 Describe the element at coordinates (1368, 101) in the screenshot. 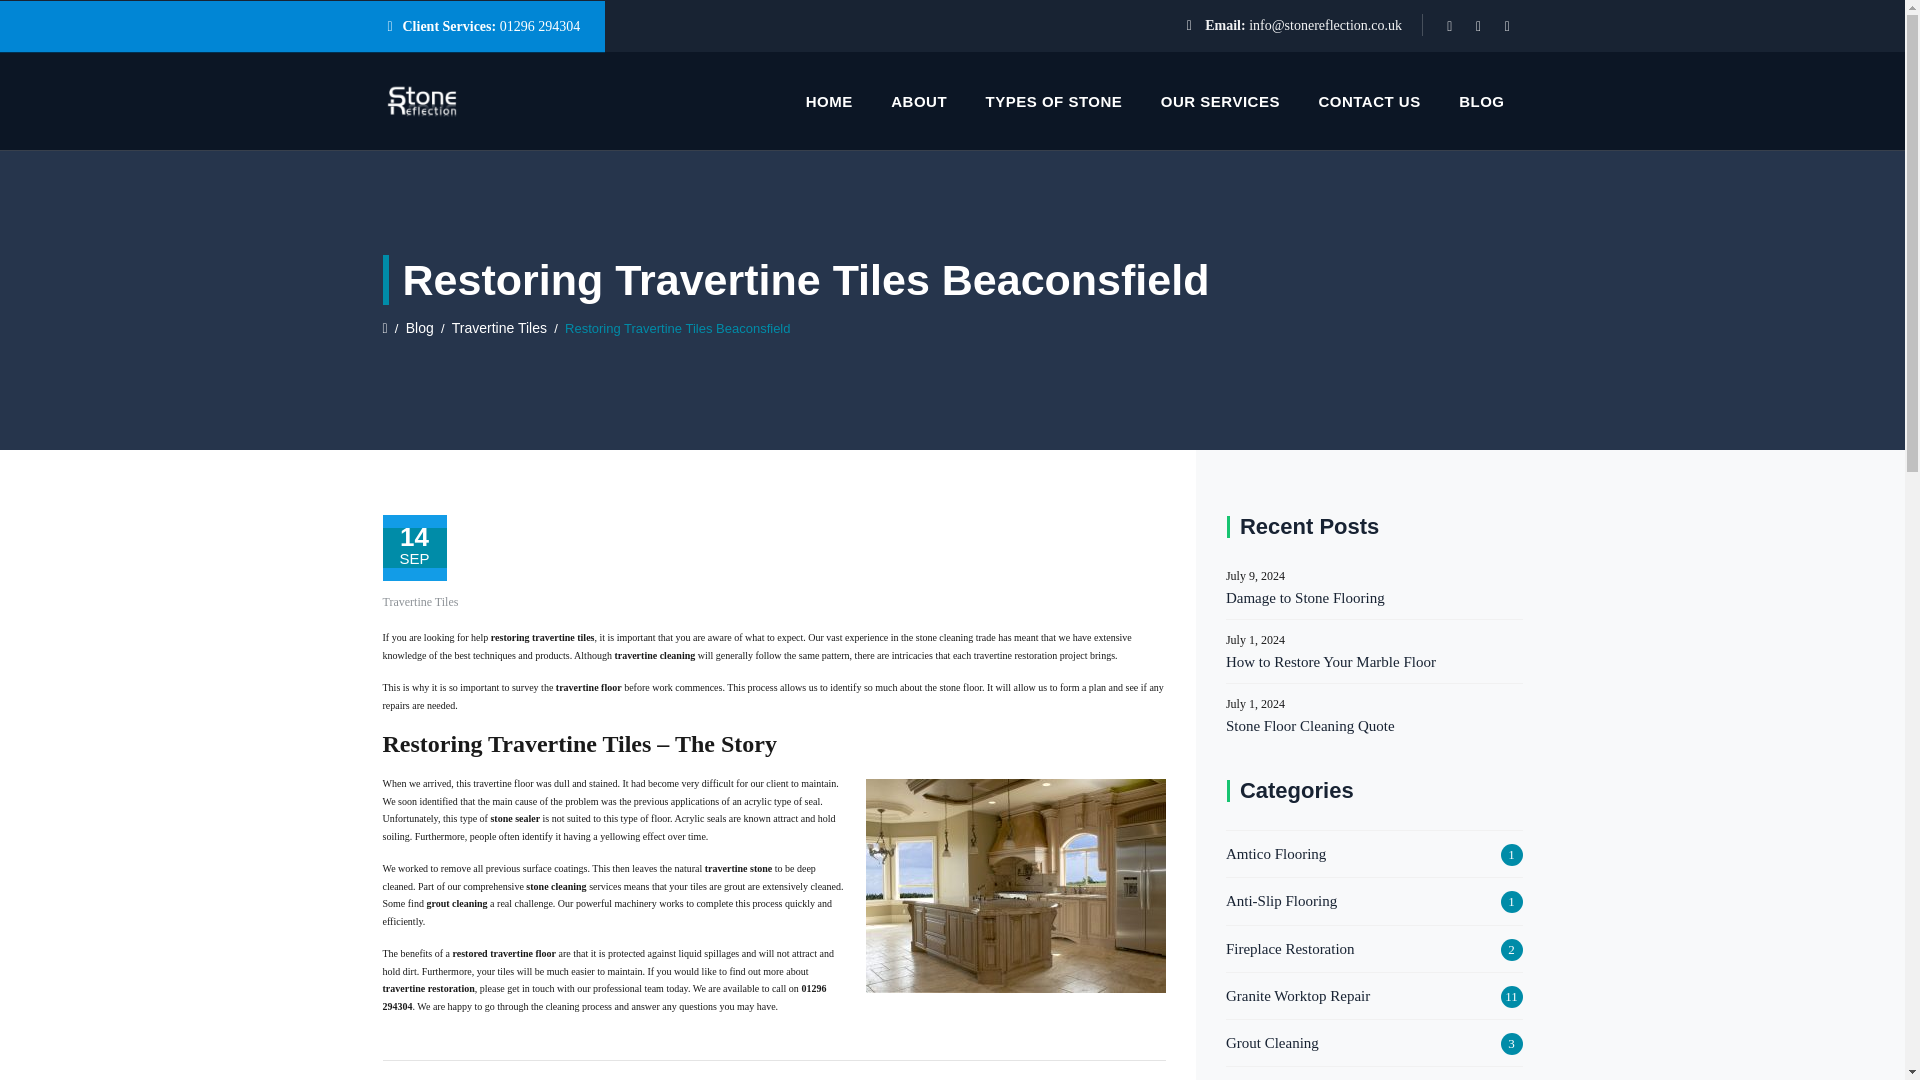

I see `CONTACT US` at that location.